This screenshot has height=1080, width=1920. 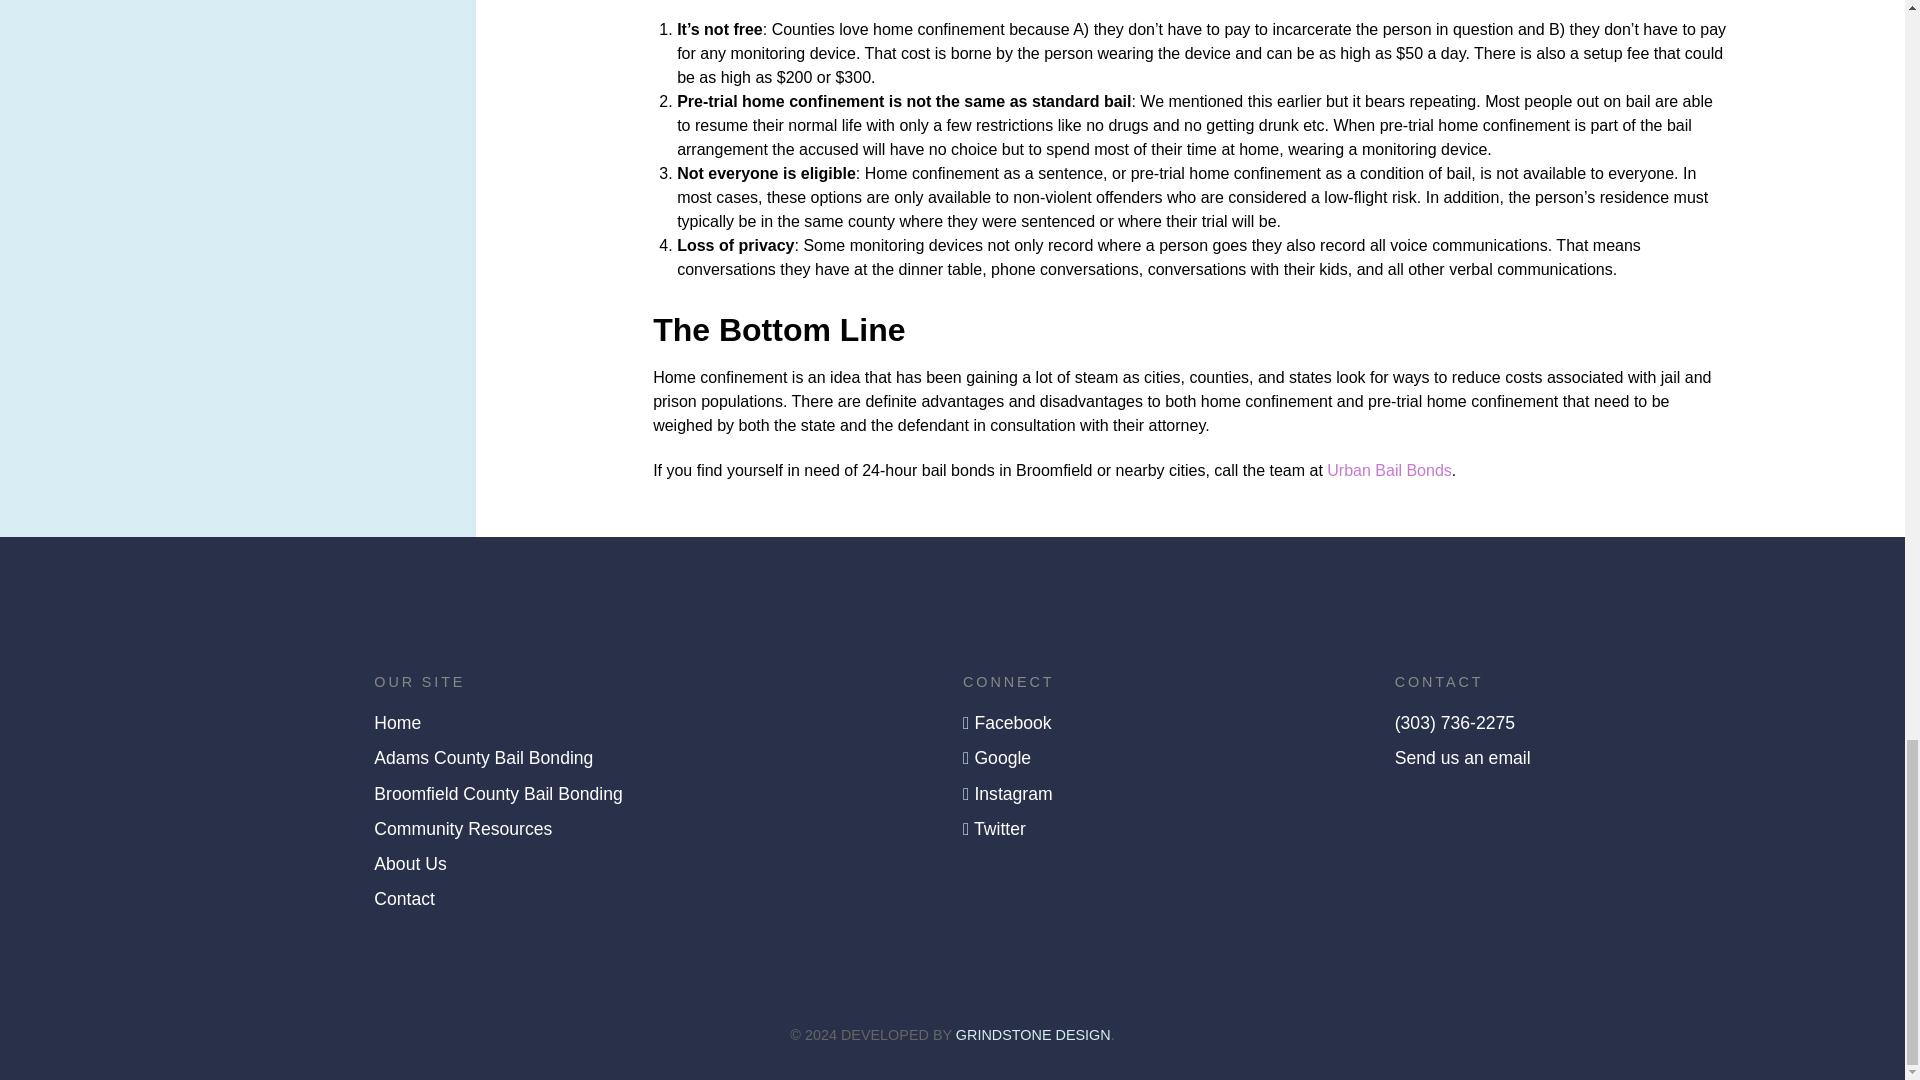 What do you see at coordinates (498, 793) in the screenshot?
I see `Broomfield County Bail Bonding` at bounding box center [498, 793].